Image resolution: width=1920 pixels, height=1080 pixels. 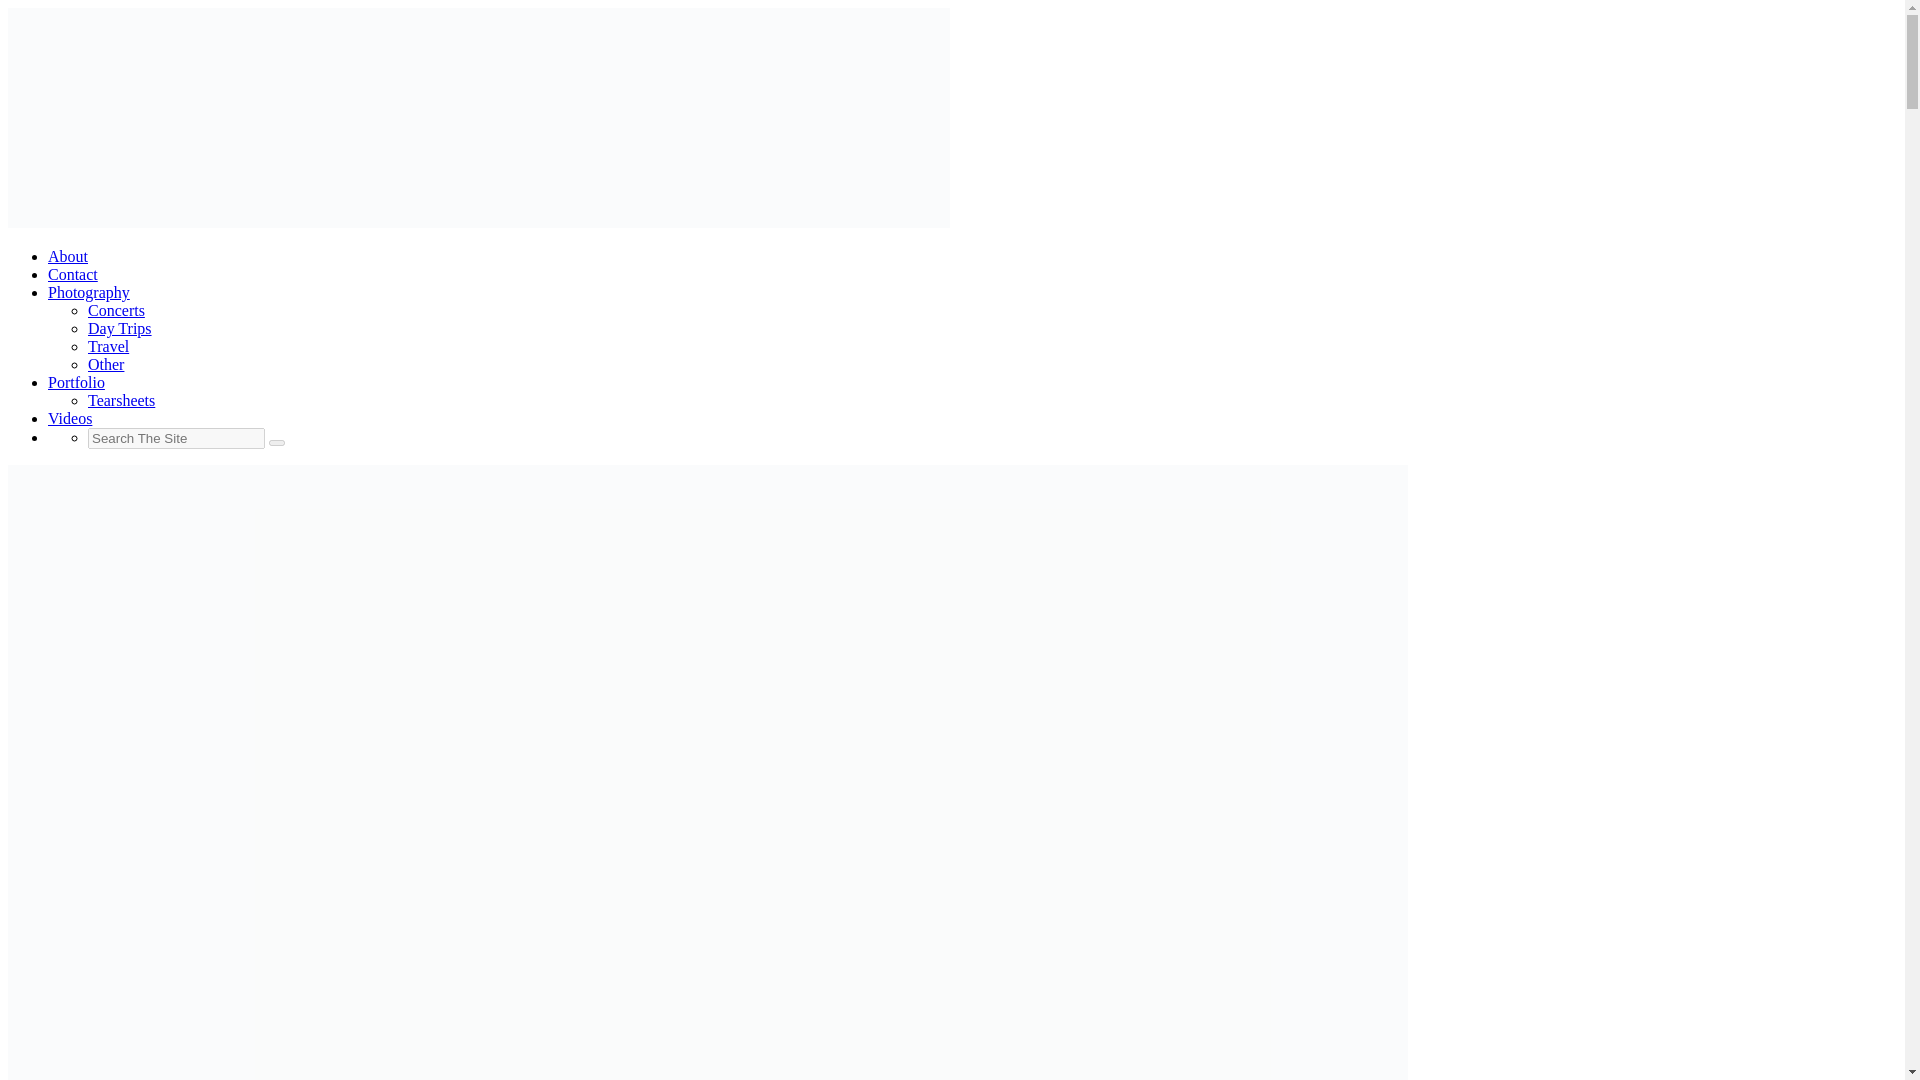 What do you see at coordinates (276, 442) in the screenshot?
I see `Search` at bounding box center [276, 442].